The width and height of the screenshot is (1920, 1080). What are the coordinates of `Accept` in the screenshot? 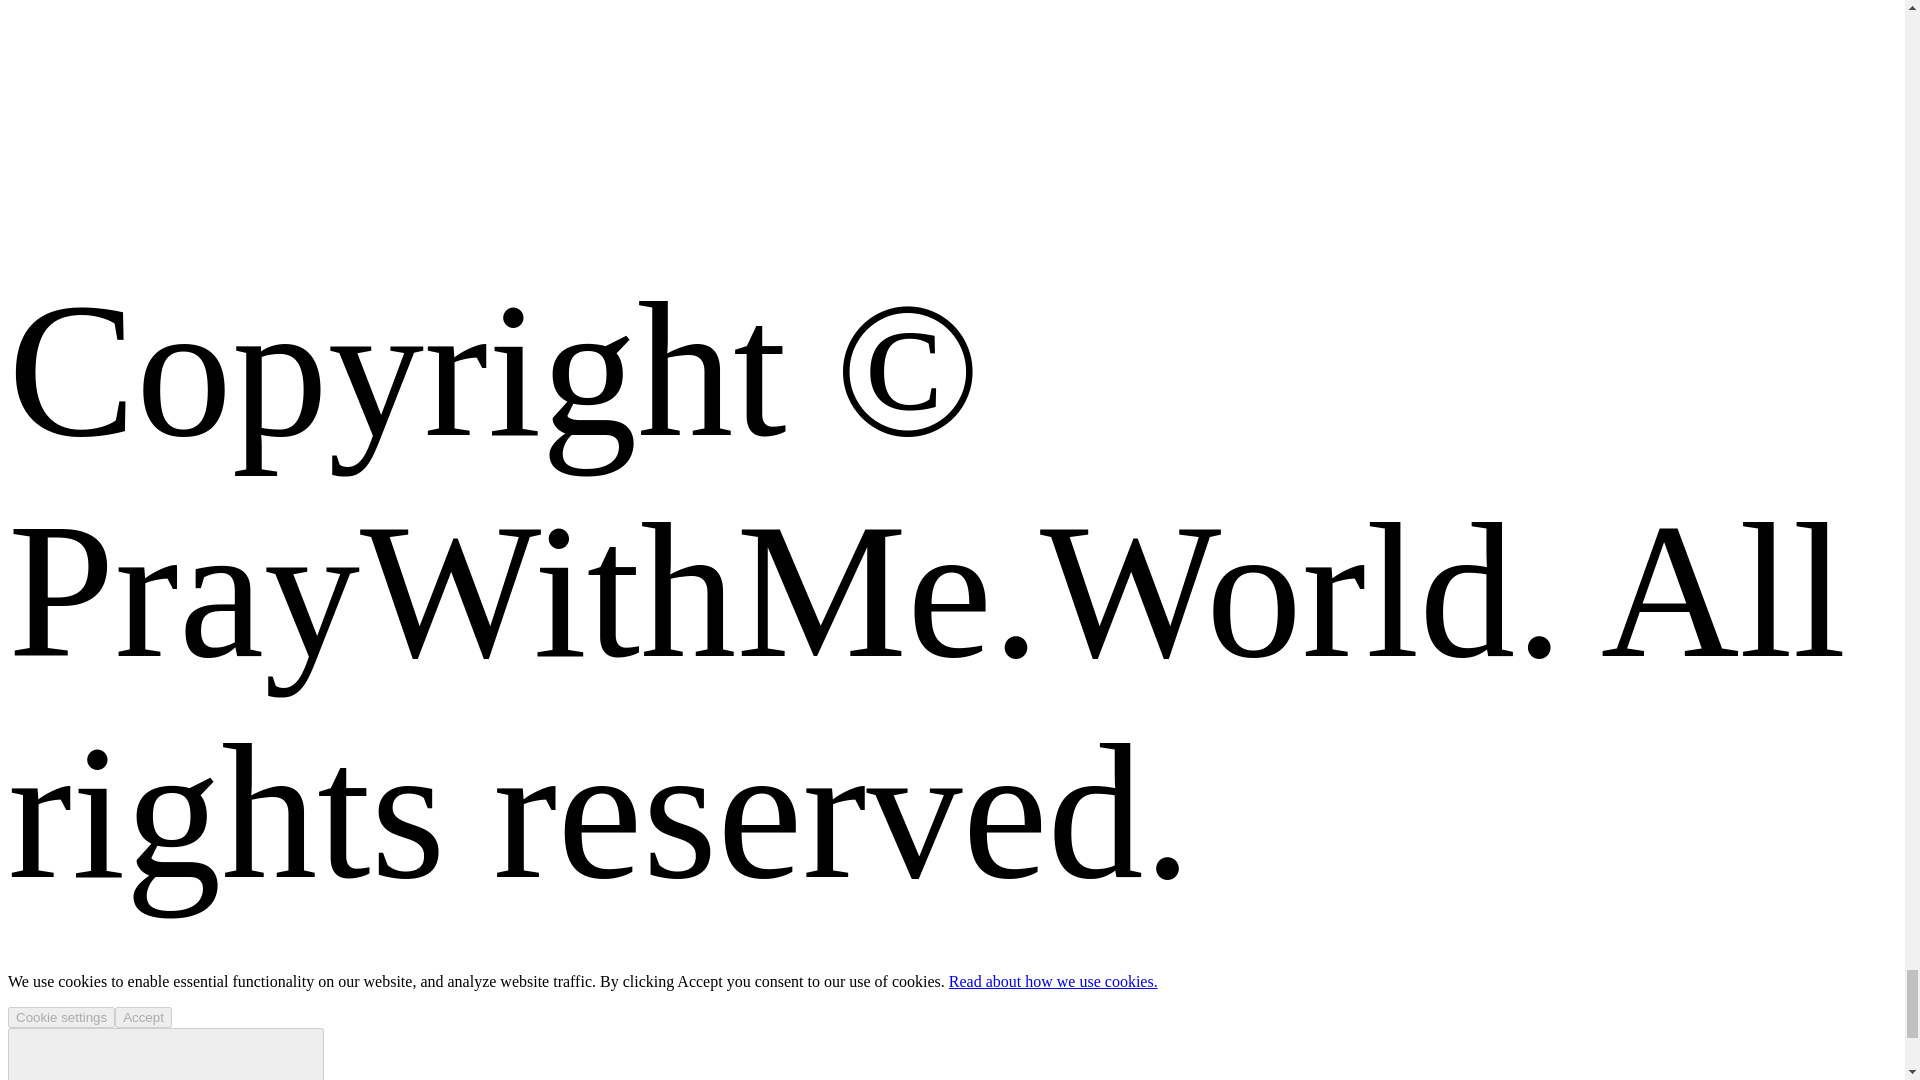 It's located at (144, 1017).